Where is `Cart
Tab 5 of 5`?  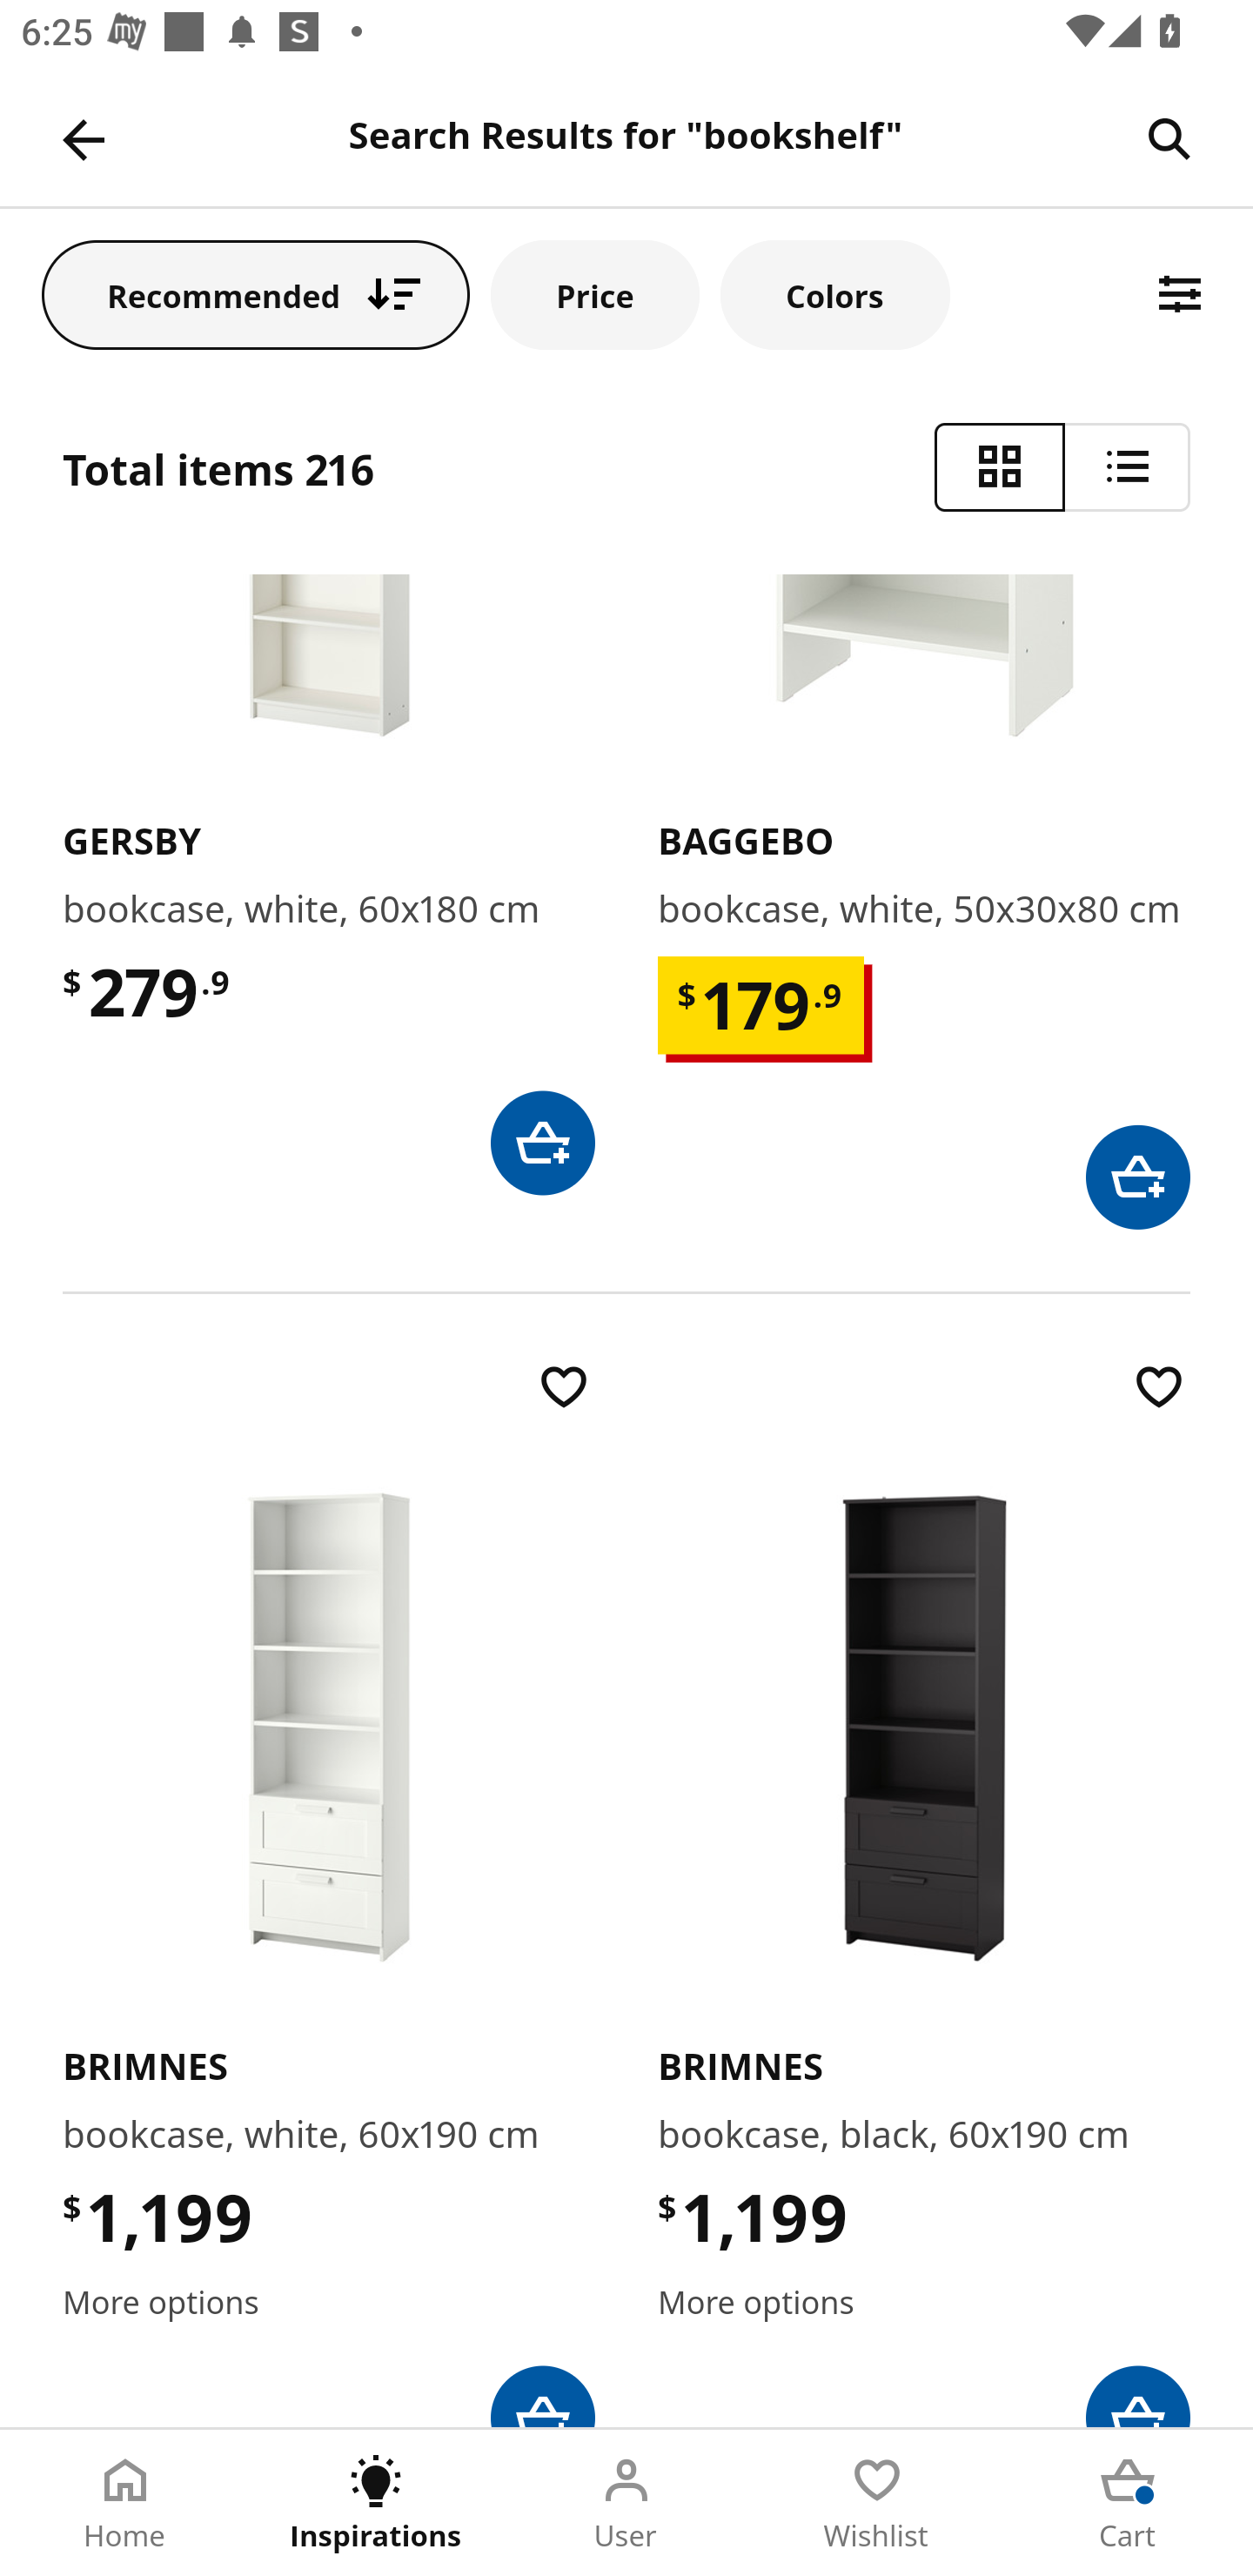 Cart
Tab 5 of 5 is located at coordinates (1128, 2503).